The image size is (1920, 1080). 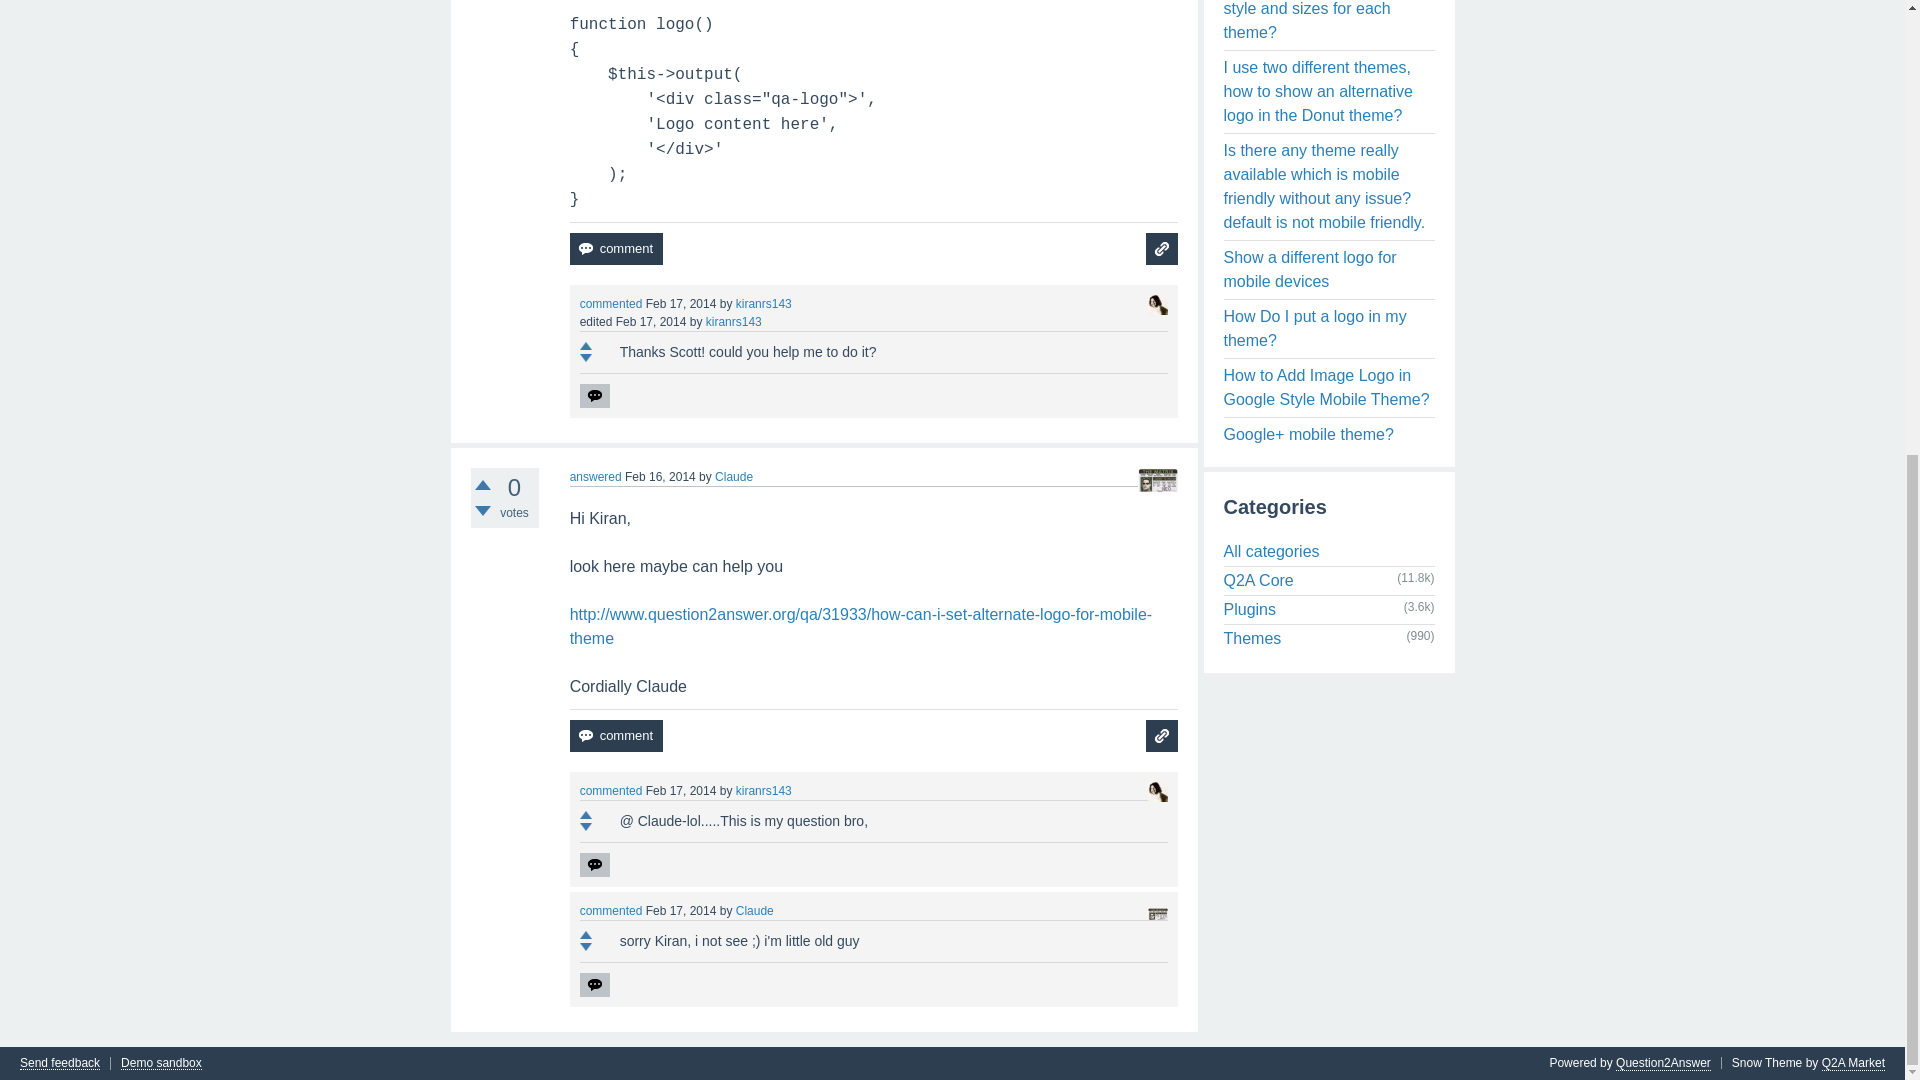 I want to click on ask related question, so click(x=1162, y=248).